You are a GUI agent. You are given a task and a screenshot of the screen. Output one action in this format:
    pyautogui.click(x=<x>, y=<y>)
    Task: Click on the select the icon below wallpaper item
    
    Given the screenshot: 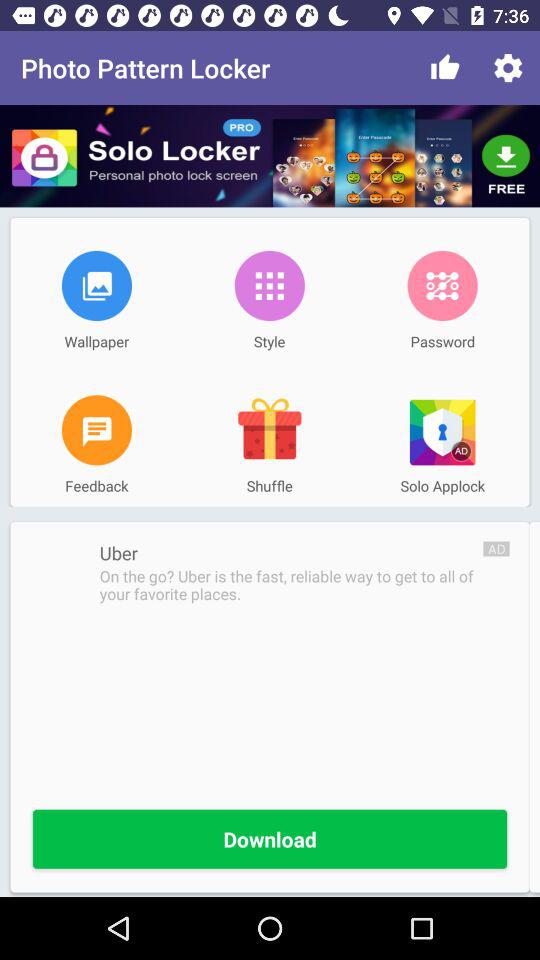 What is the action you would take?
    pyautogui.click(x=96, y=430)
    